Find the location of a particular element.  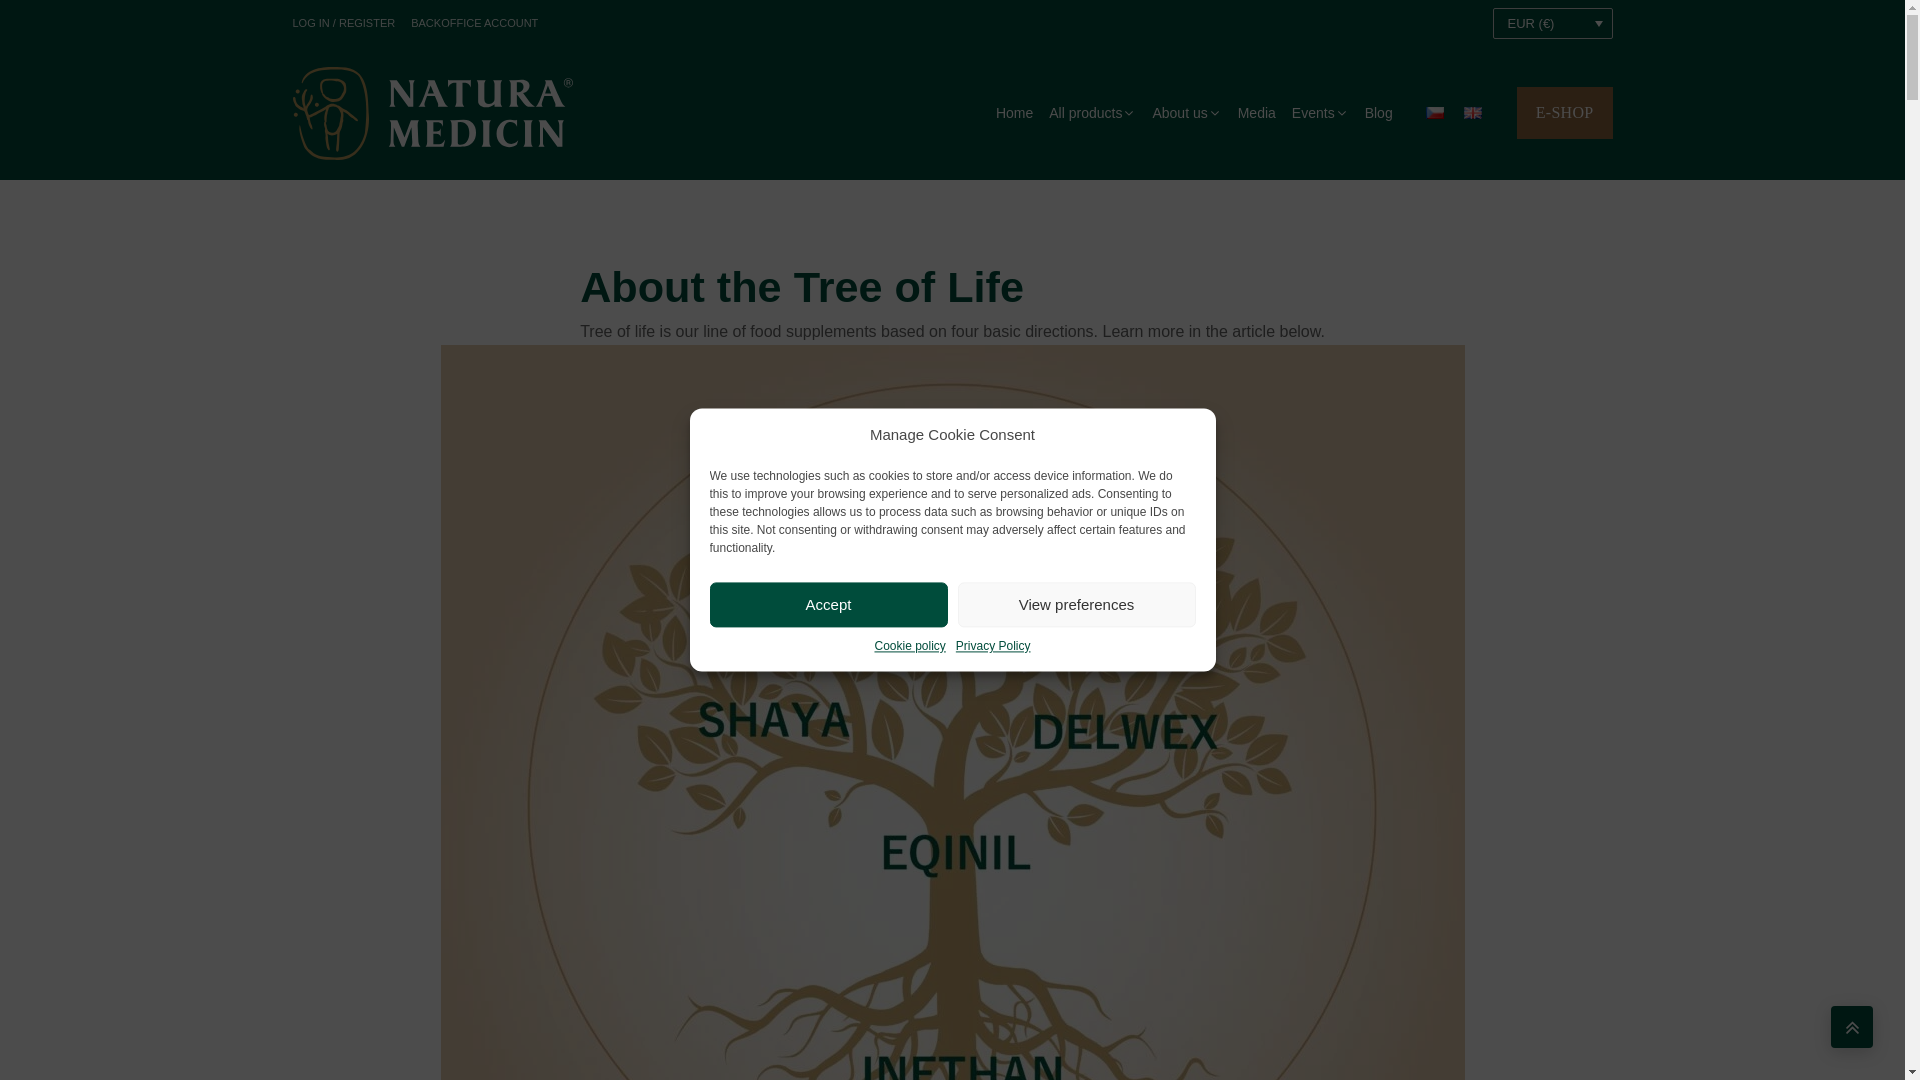

About us is located at coordinates (1186, 113).